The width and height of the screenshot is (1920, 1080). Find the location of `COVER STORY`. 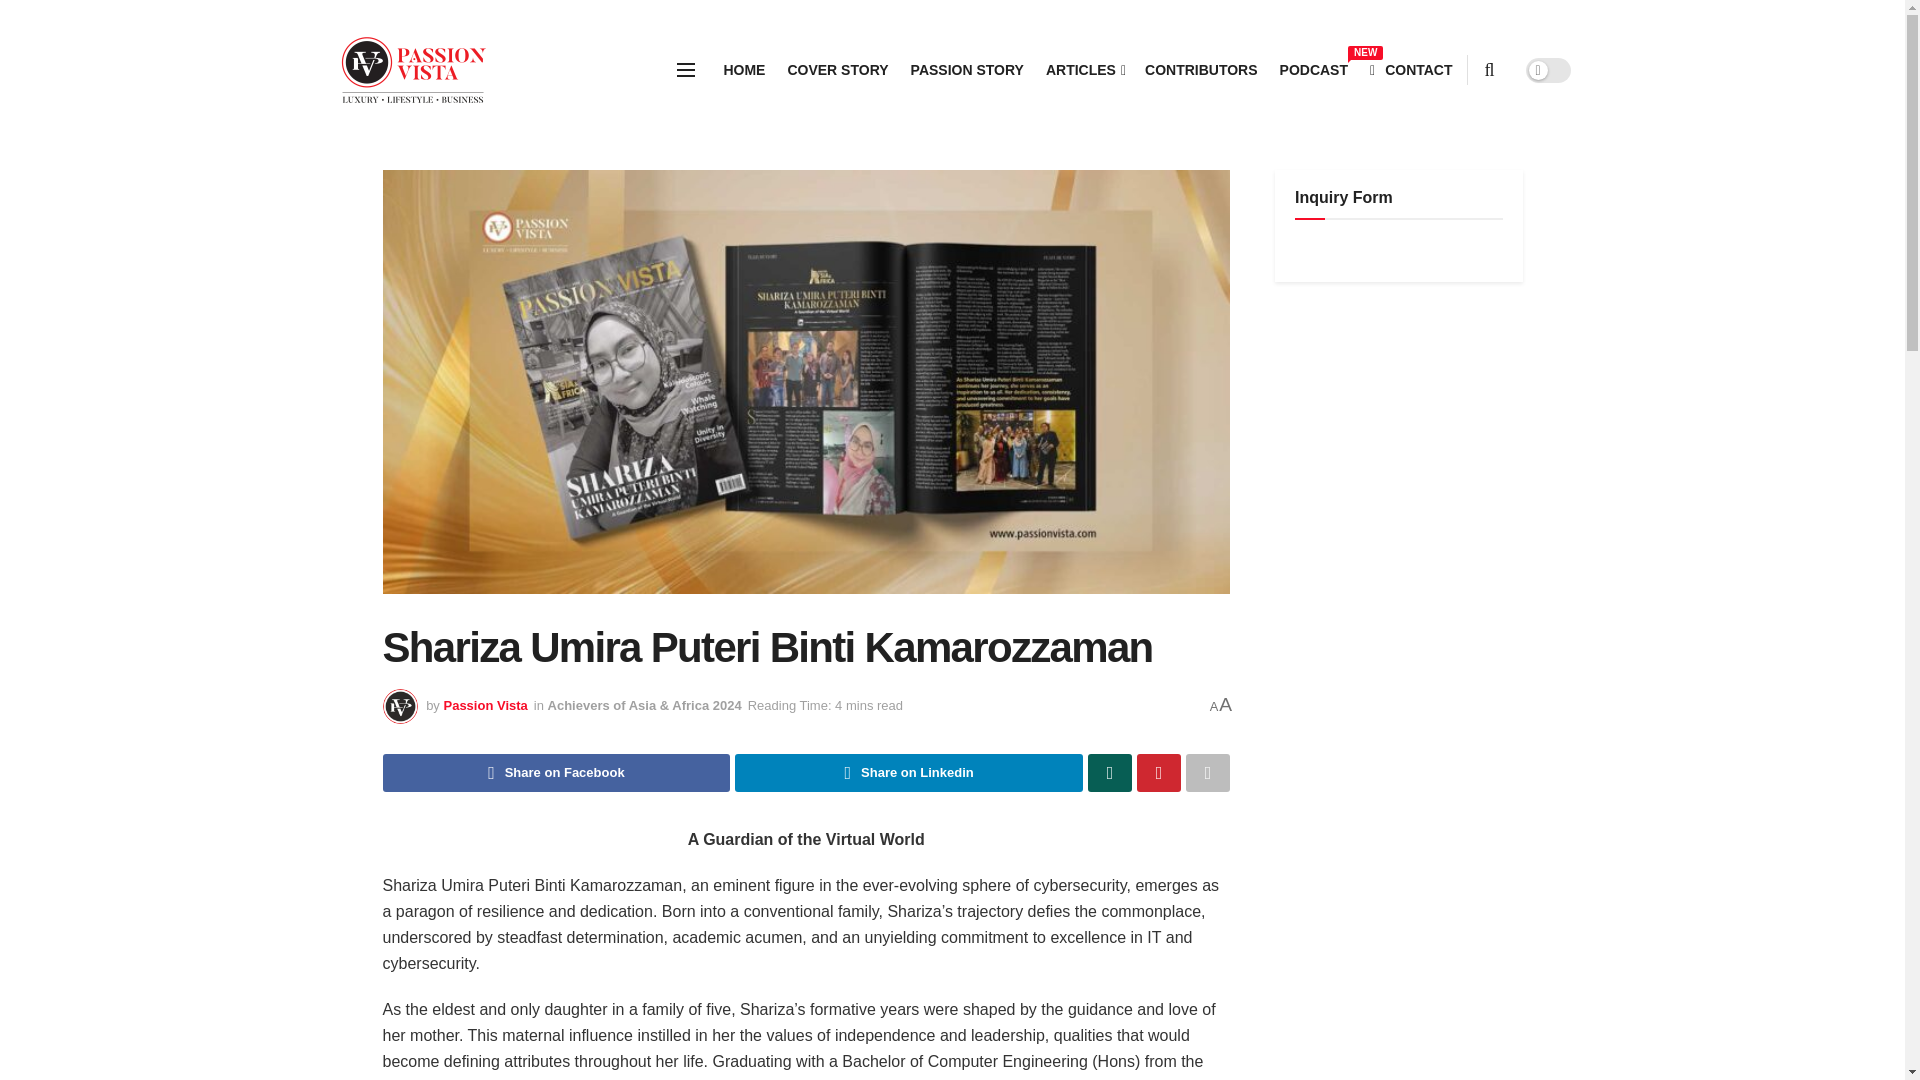

COVER STORY is located at coordinates (966, 70).